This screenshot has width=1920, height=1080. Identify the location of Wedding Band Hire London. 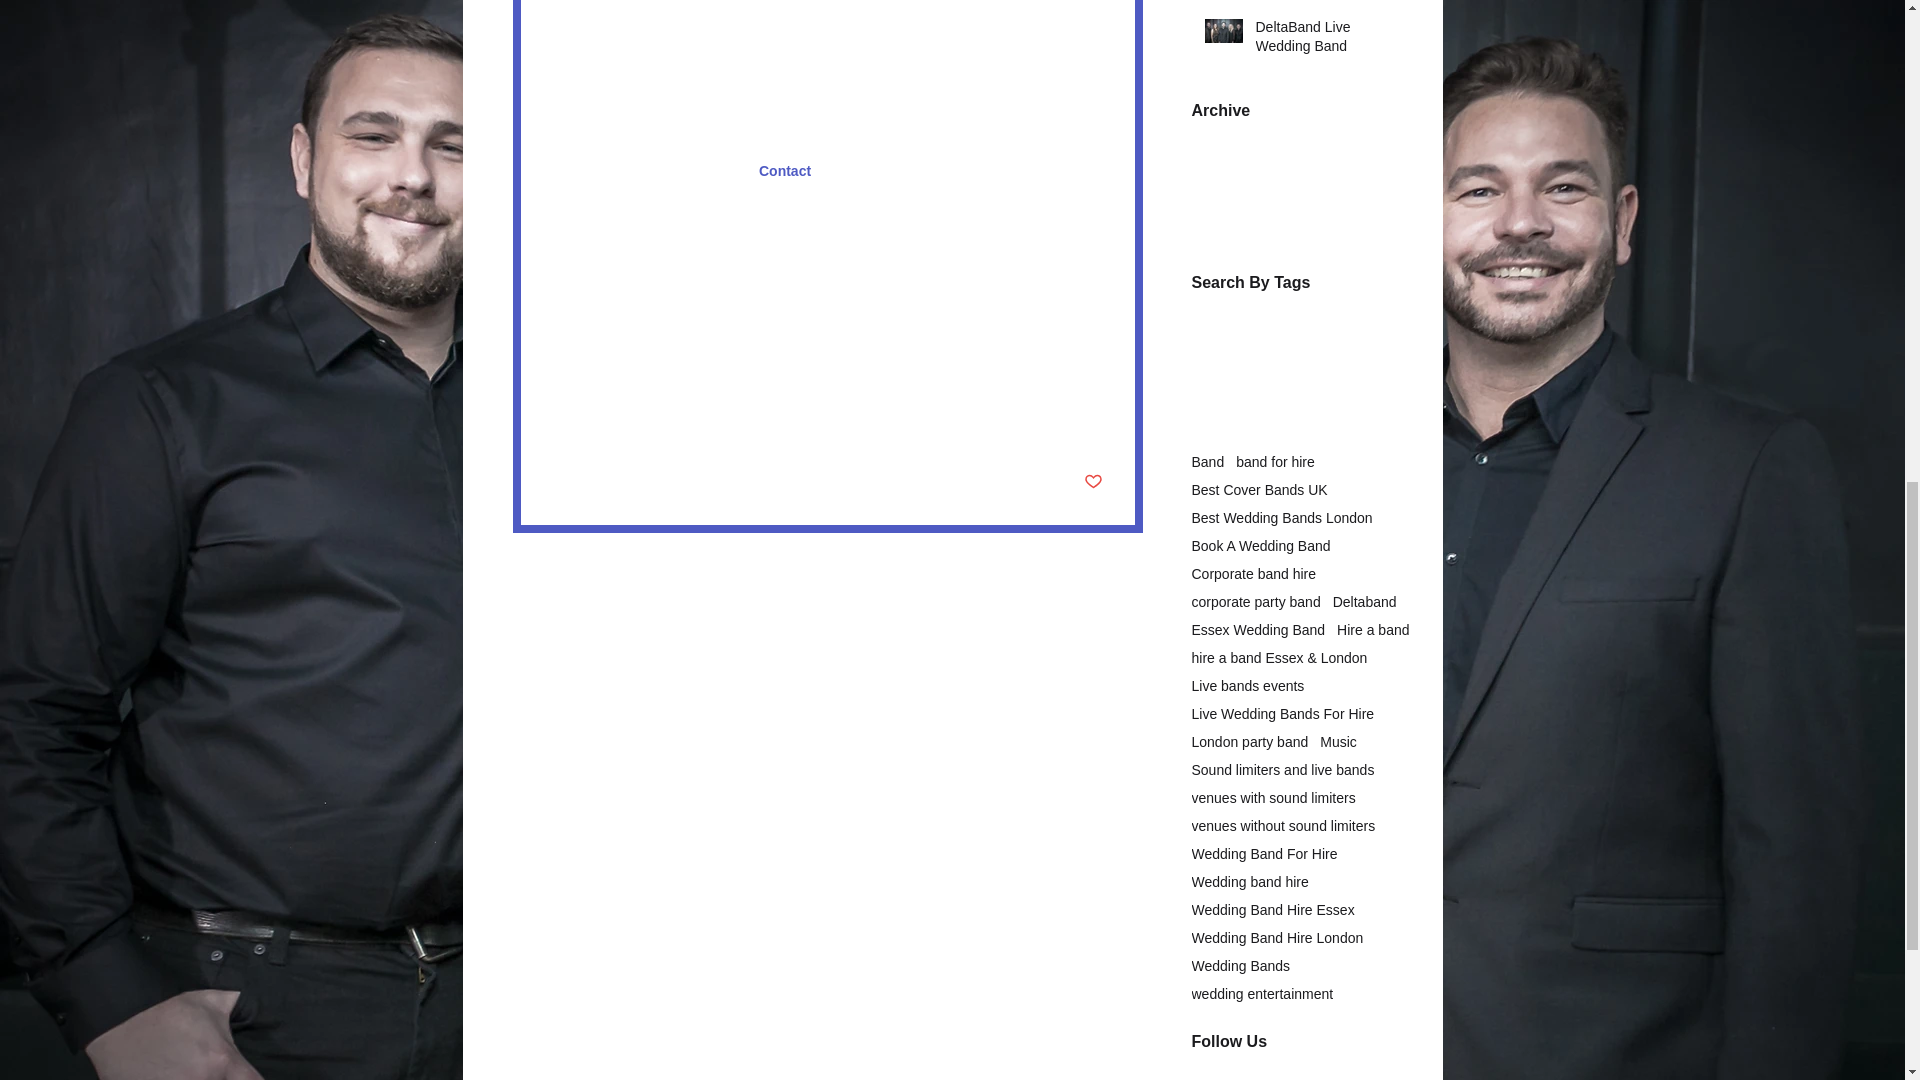
(898, 298).